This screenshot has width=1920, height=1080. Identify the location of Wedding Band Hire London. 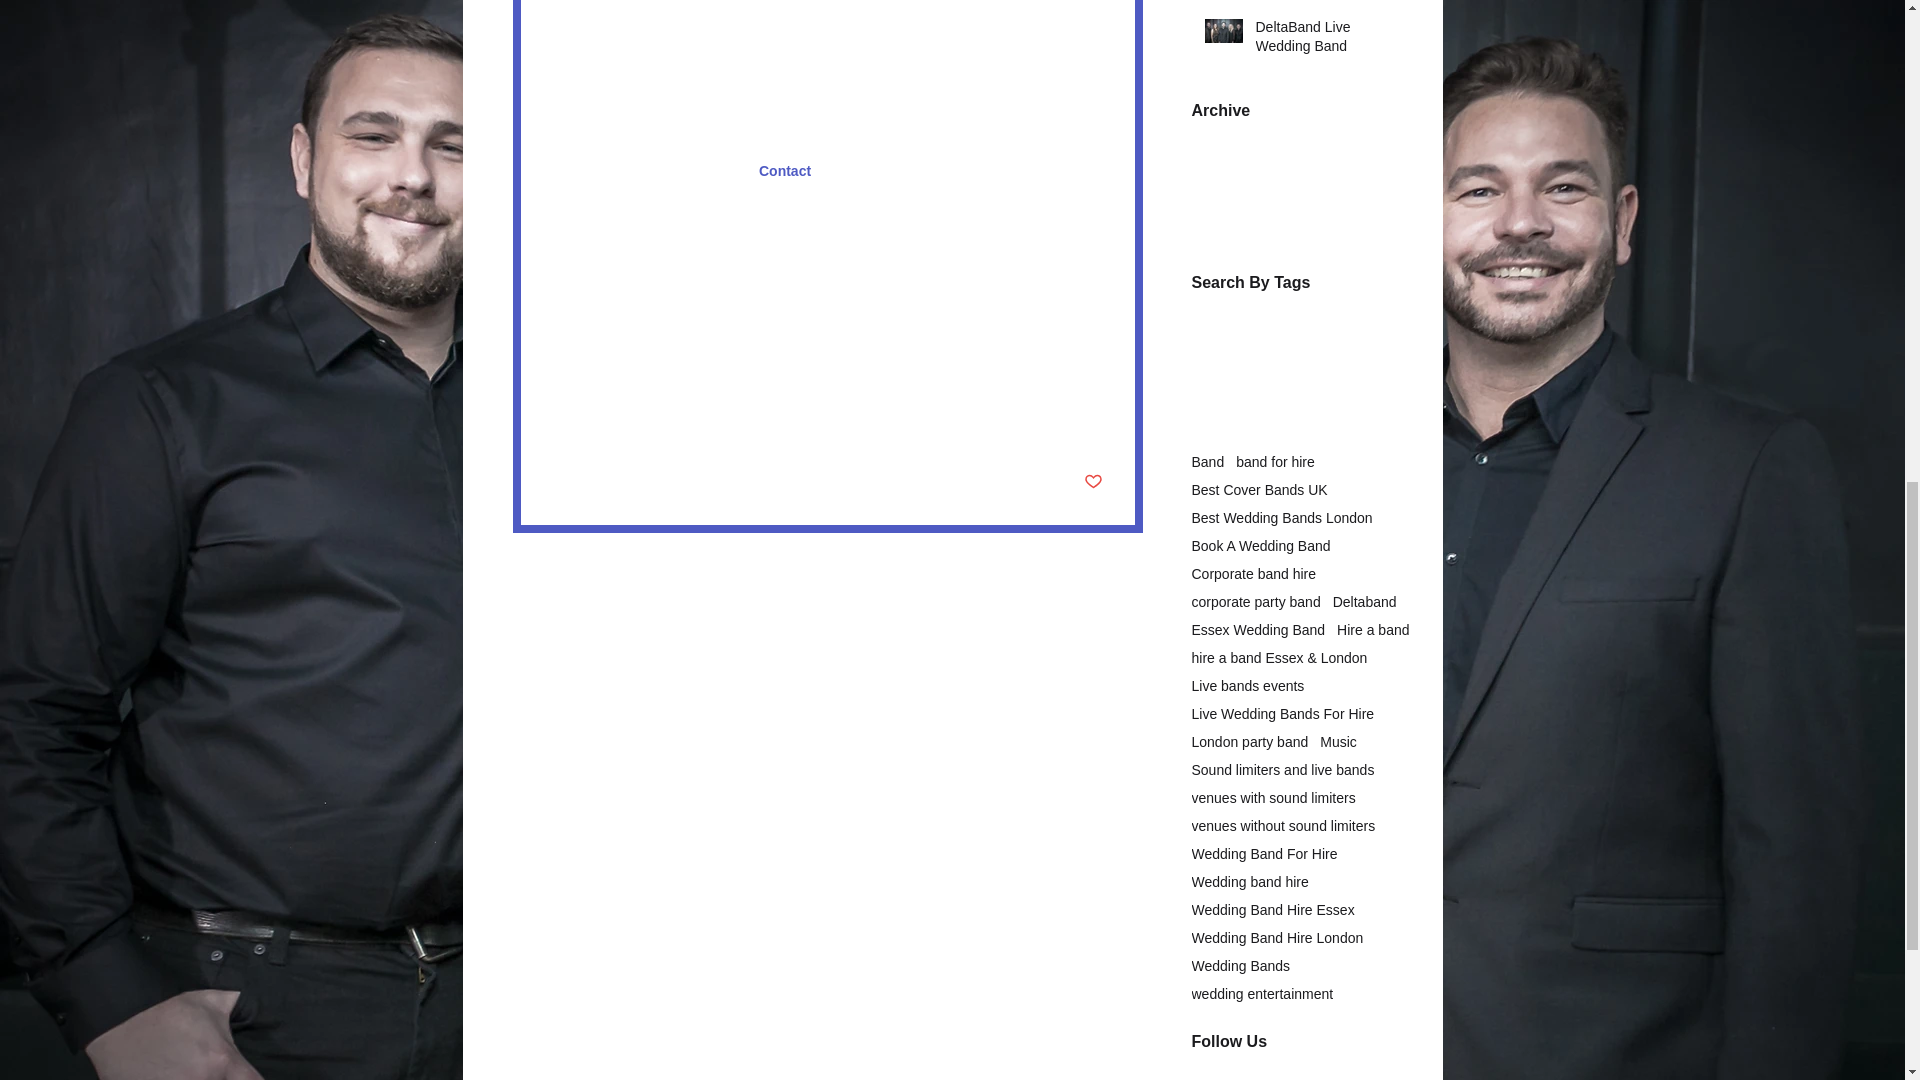
(898, 298).